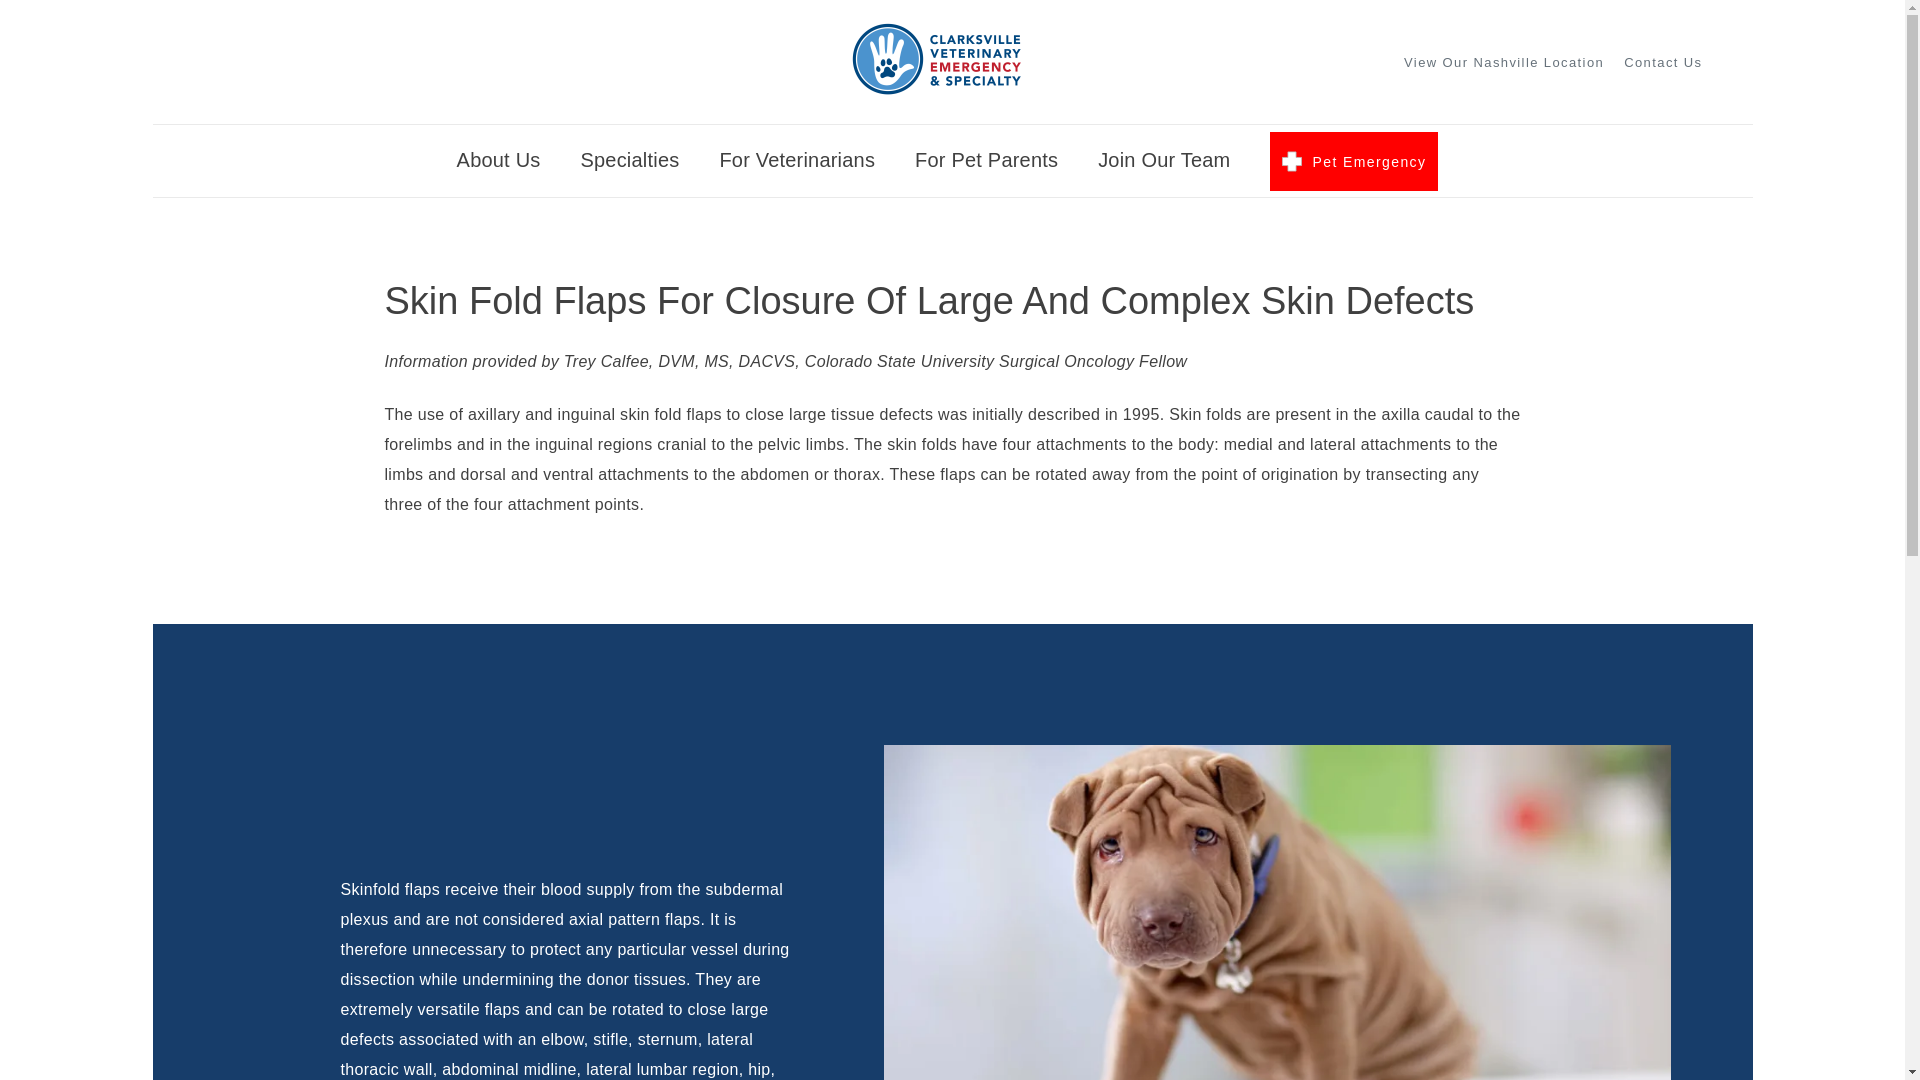  I want to click on Contact Us, so click(1662, 62).